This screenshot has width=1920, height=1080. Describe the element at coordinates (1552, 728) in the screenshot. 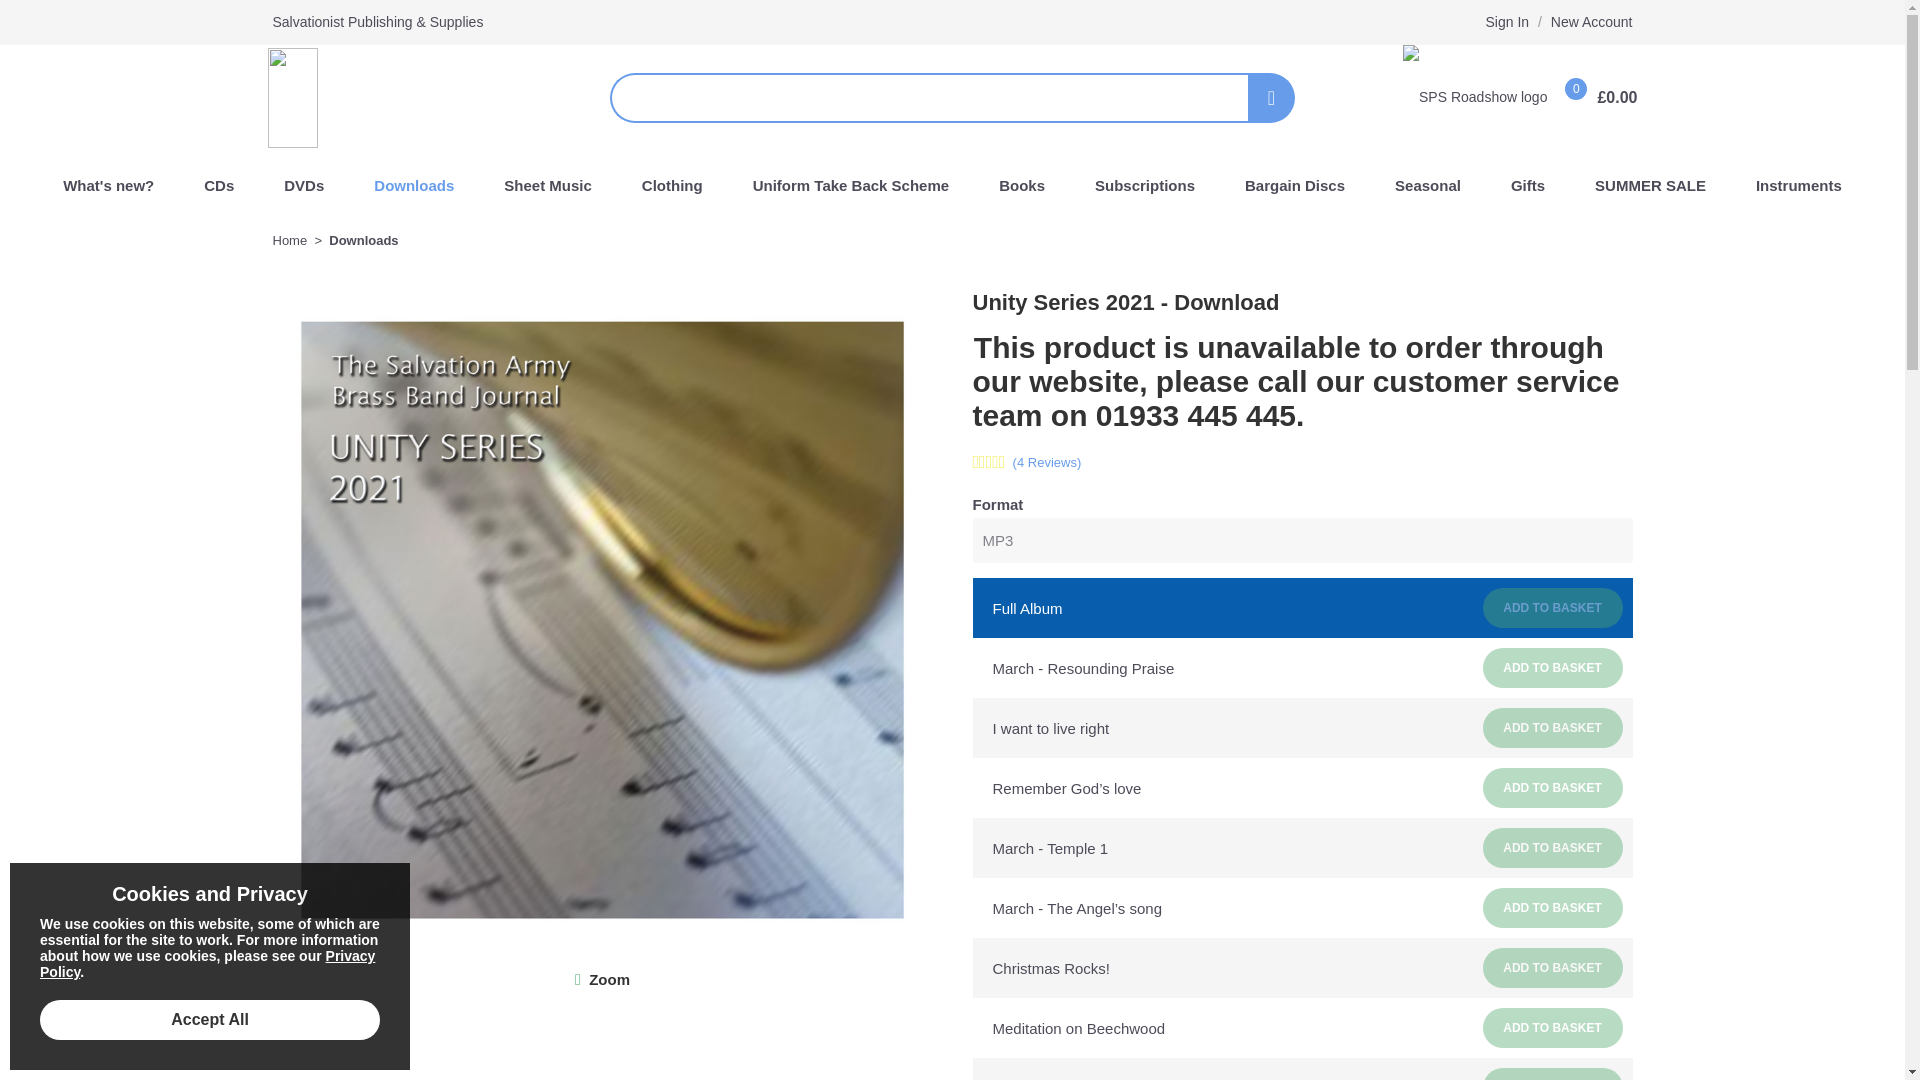

I see `ADD TO BASKET` at that location.